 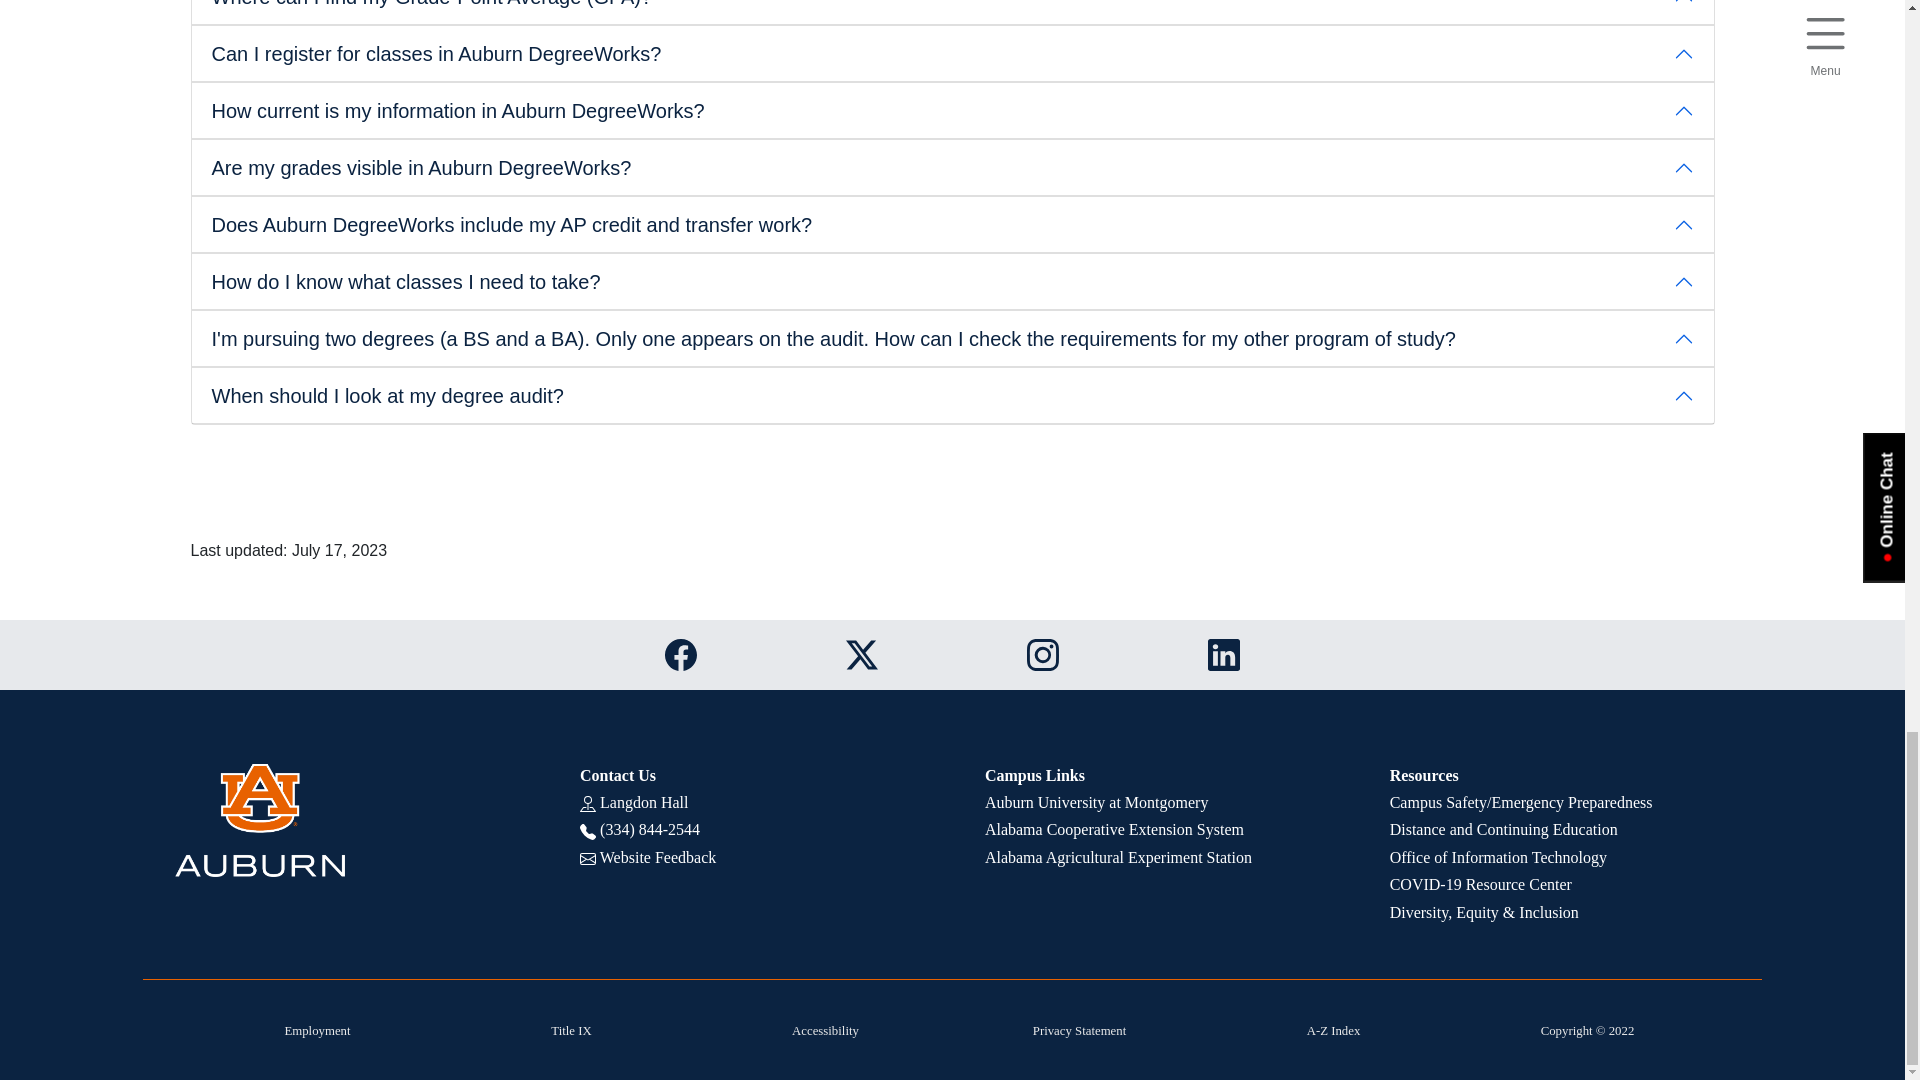 I want to click on Map icon, so click(x=587, y=804).